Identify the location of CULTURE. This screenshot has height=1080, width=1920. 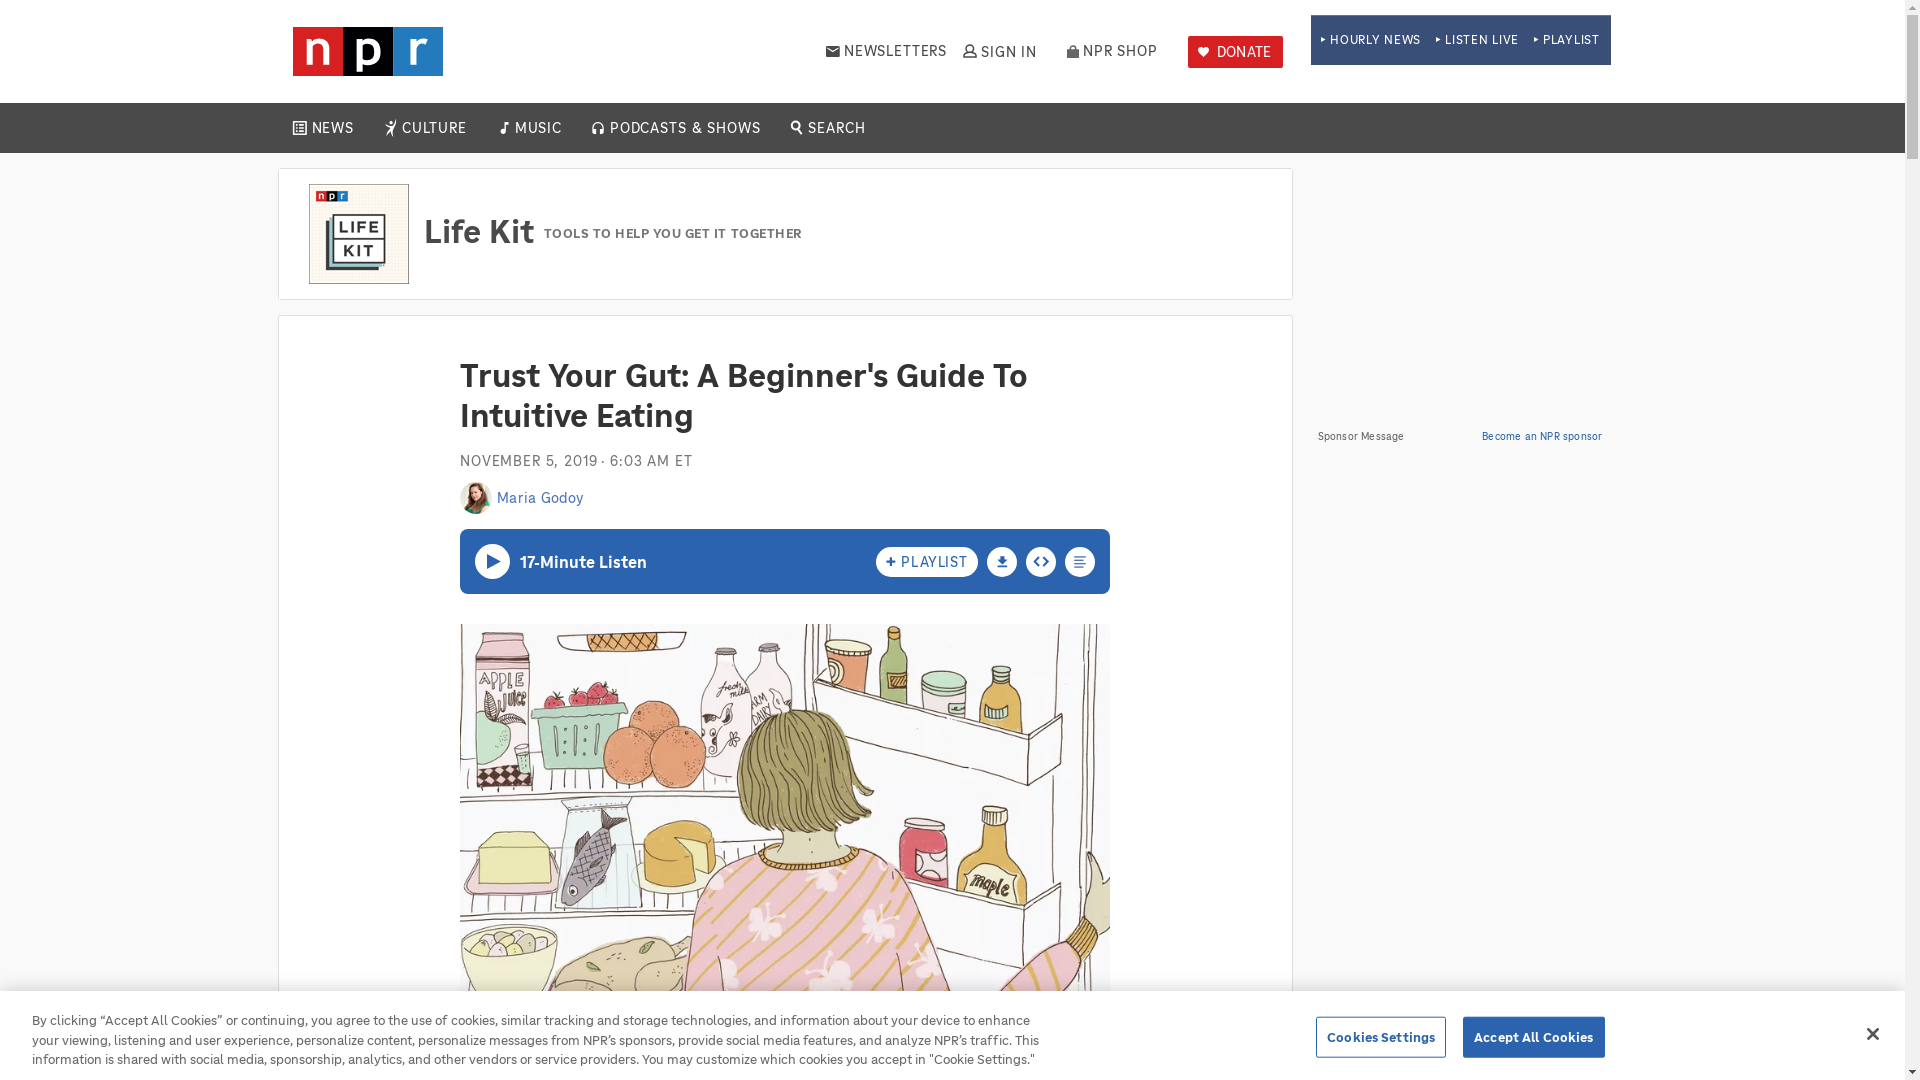
(434, 128).